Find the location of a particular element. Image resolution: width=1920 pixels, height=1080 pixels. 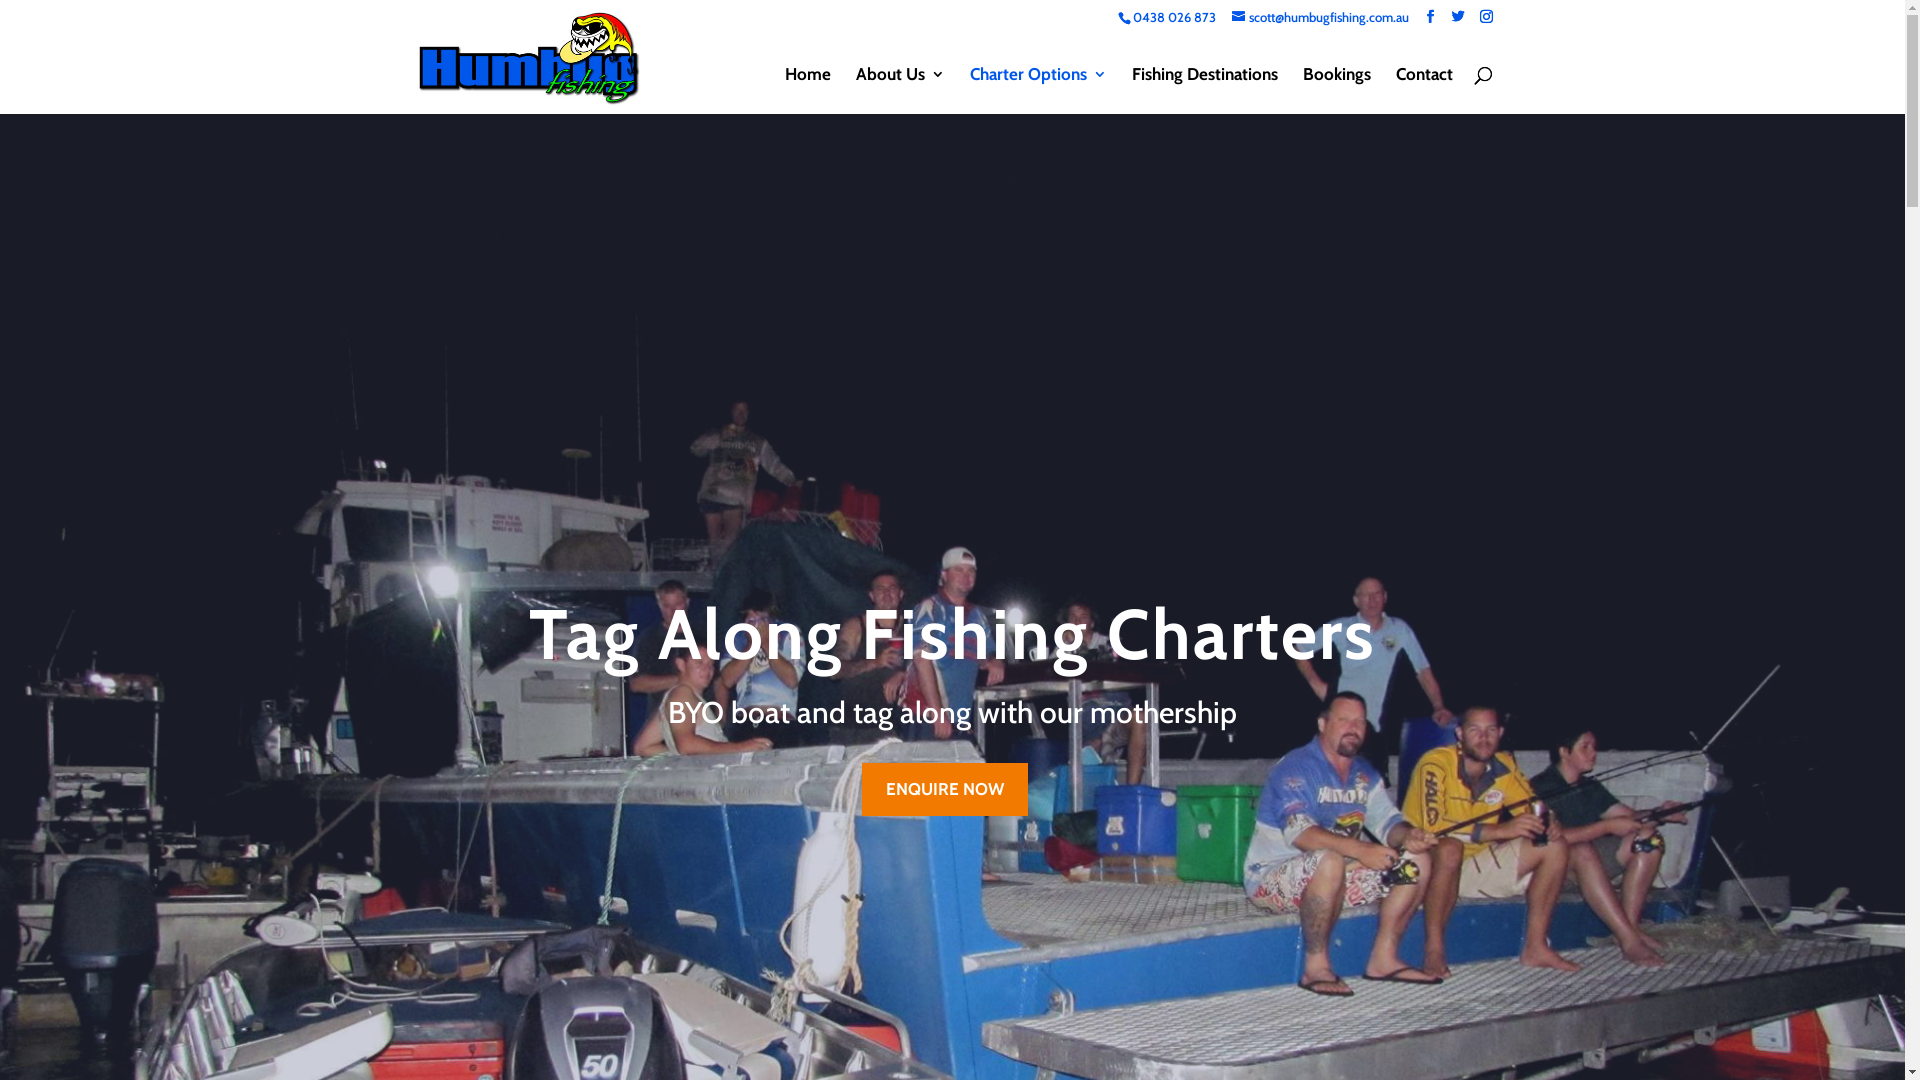

Contact is located at coordinates (1424, 90).